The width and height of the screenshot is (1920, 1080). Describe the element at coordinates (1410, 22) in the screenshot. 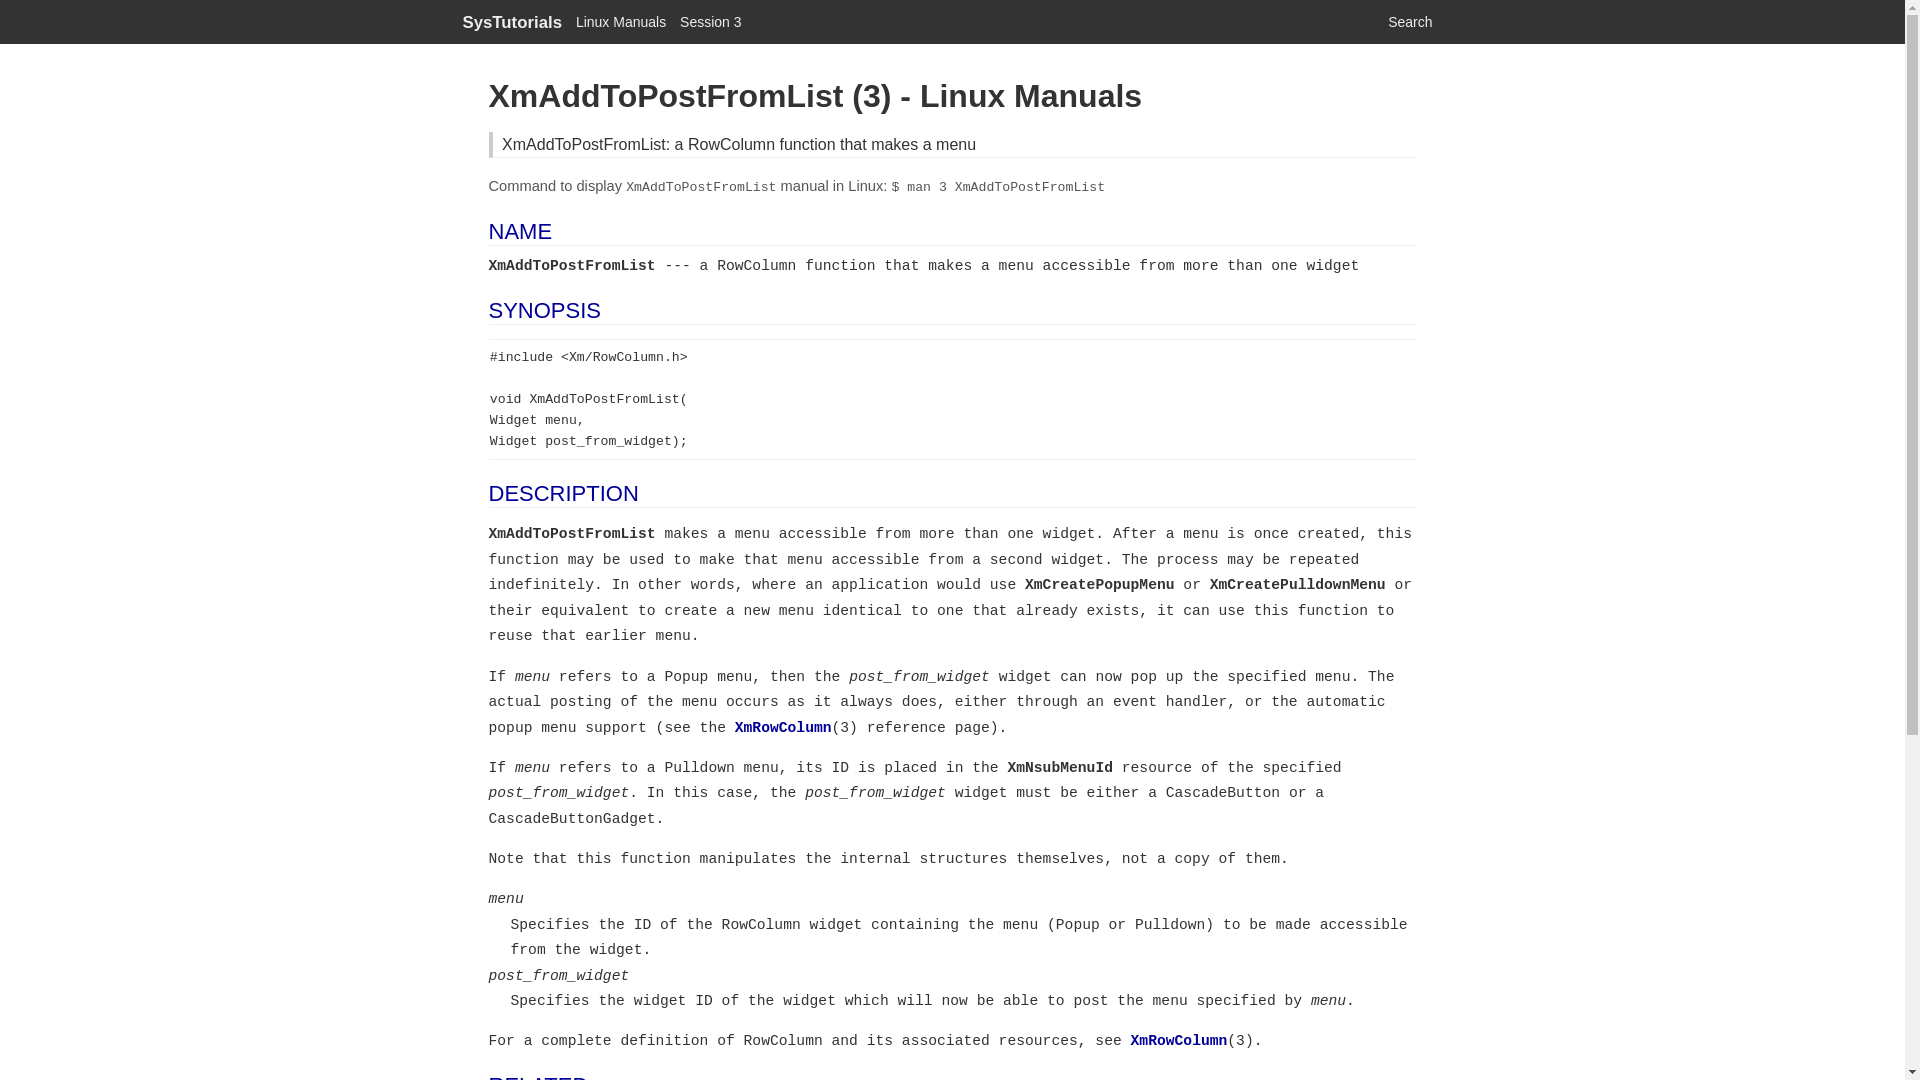

I see `Search` at that location.